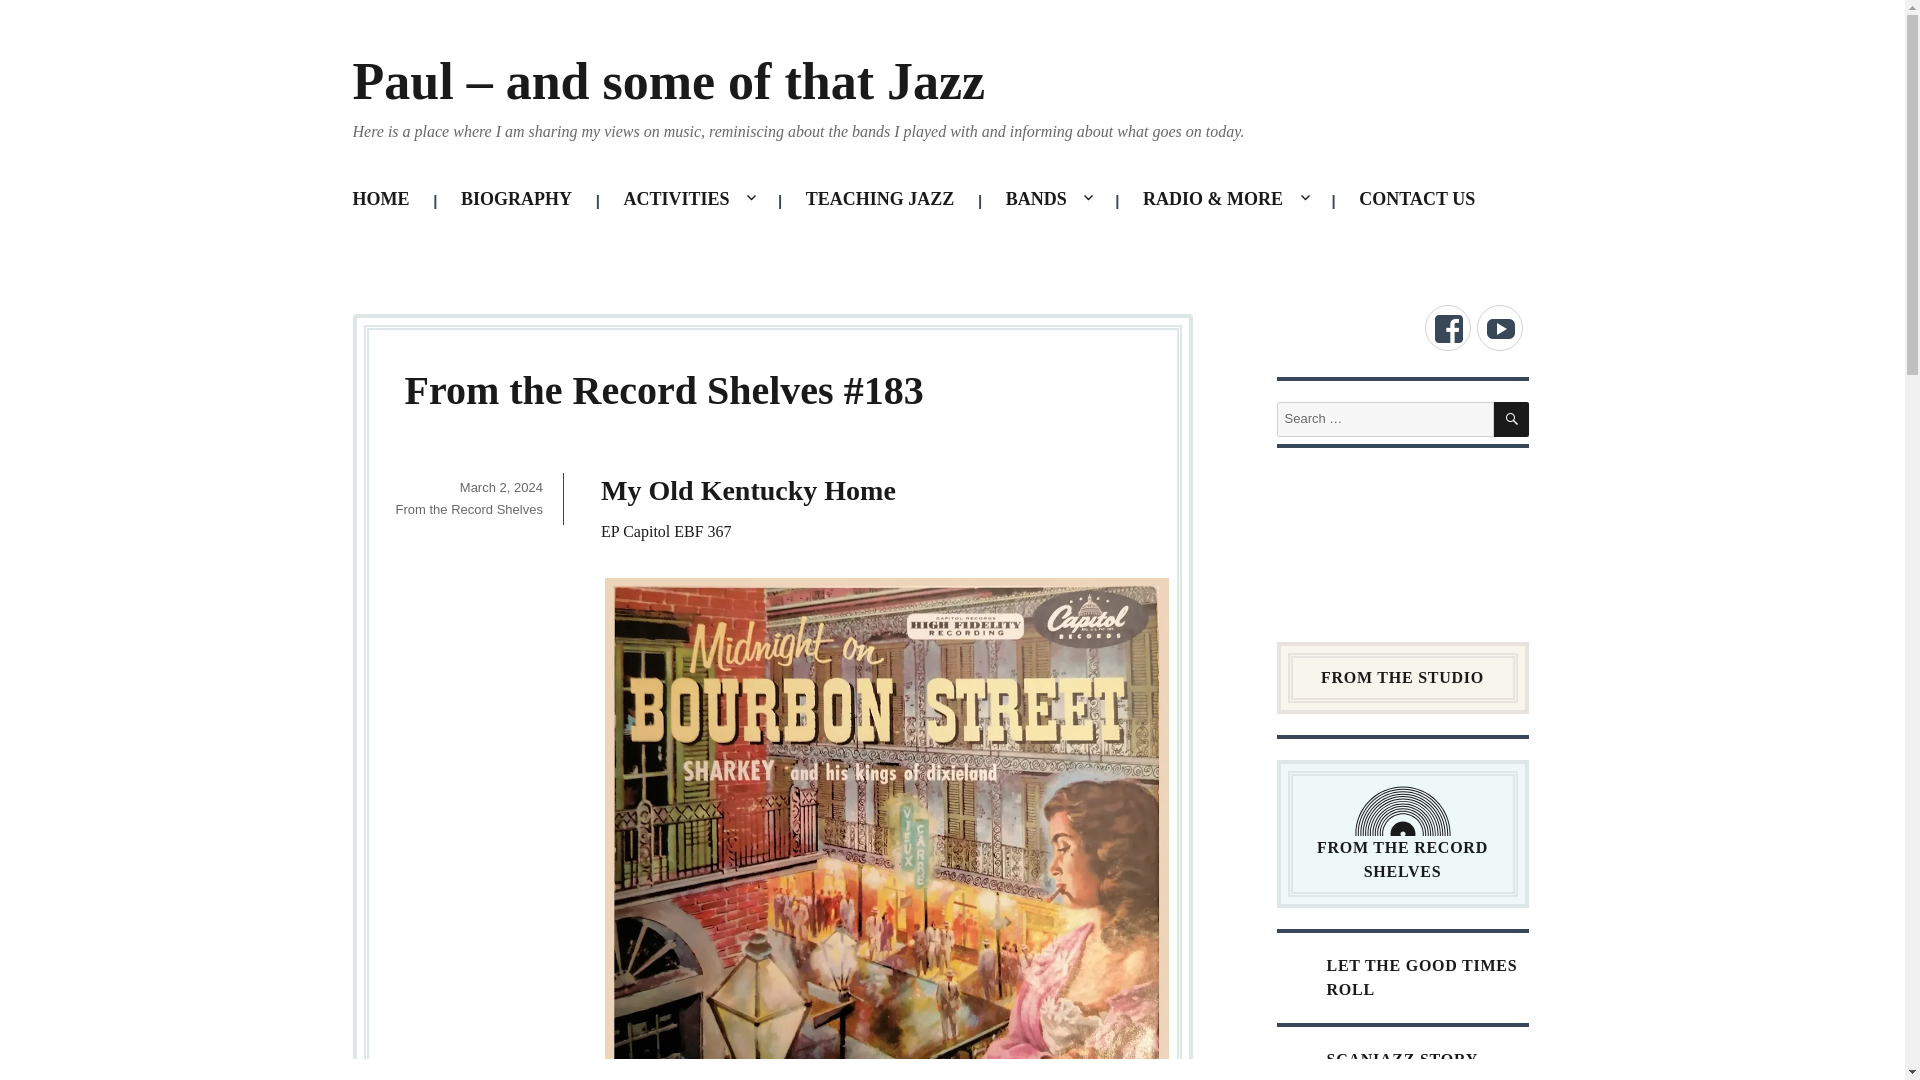  Describe the element at coordinates (688, 199) in the screenshot. I see `ACTIVITIES` at that location.